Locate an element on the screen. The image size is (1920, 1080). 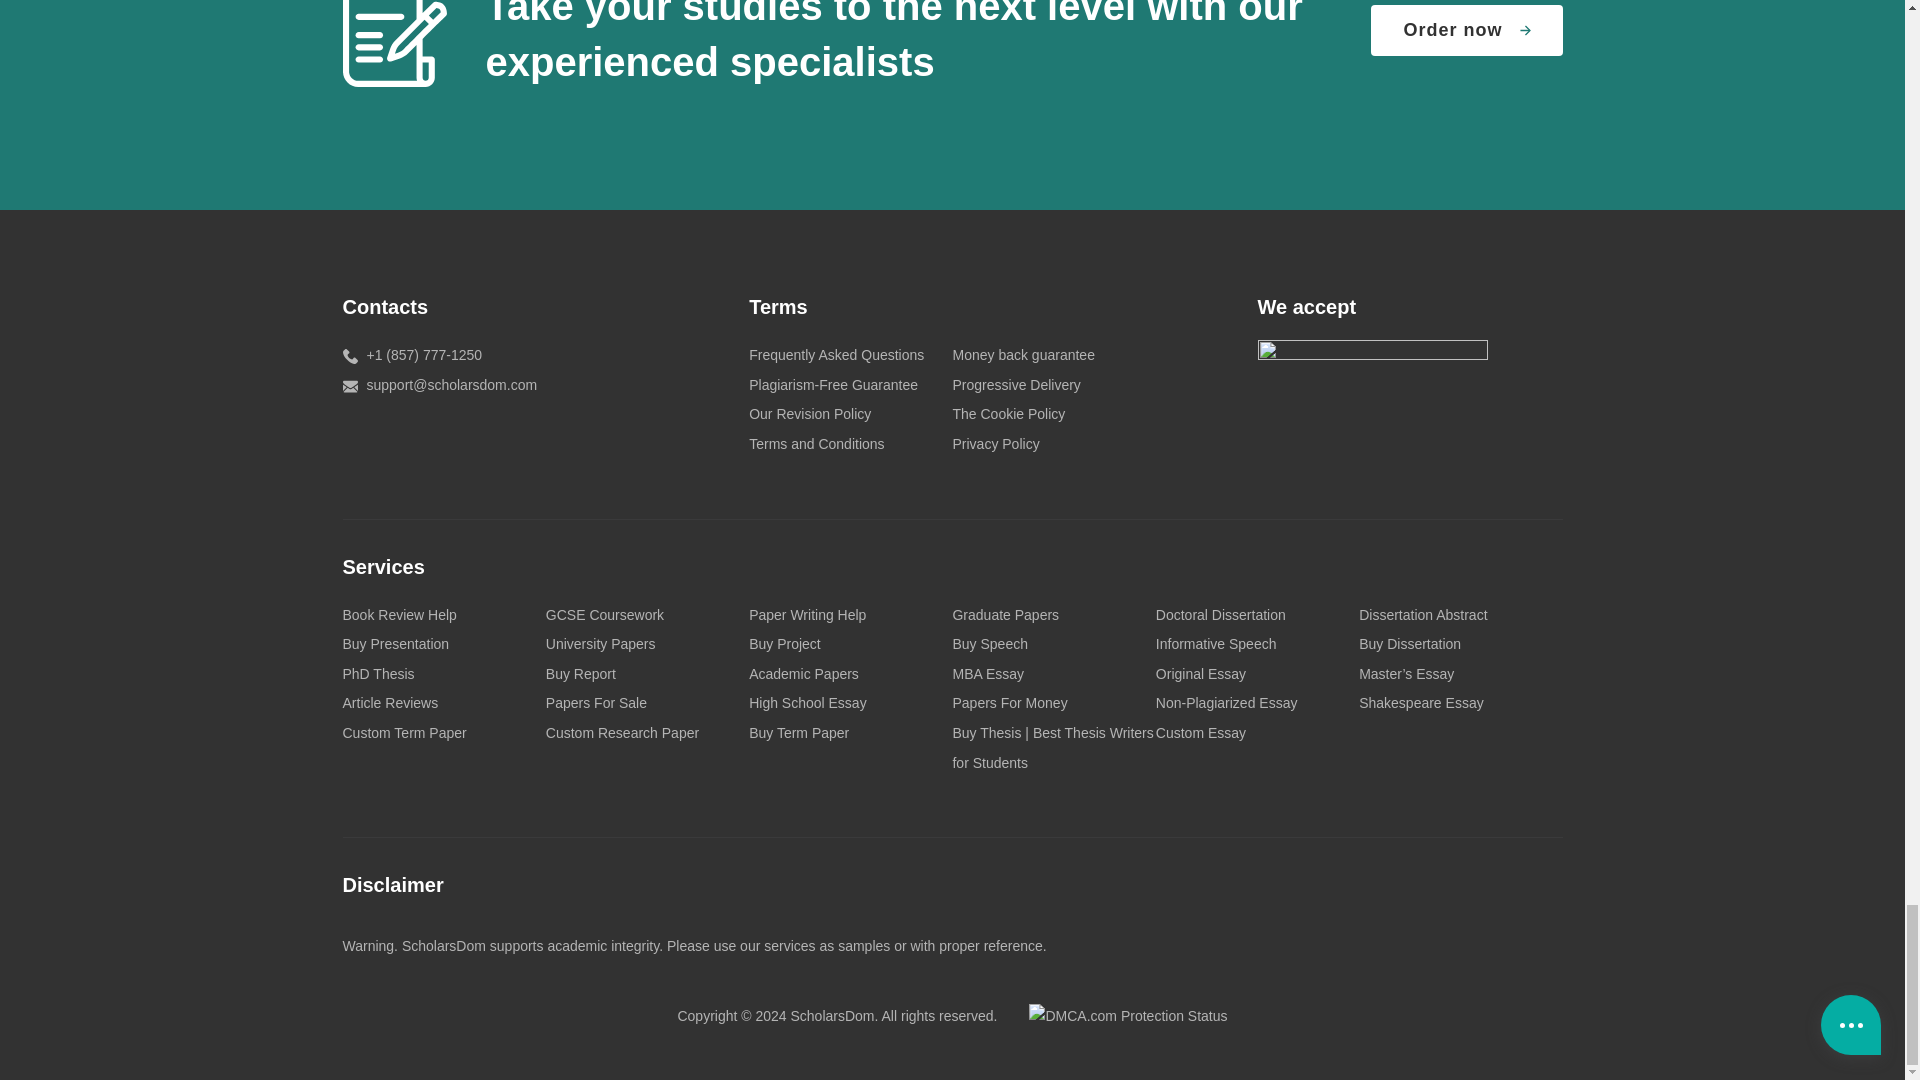
Our Revision Policy is located at coordinates (810, 414).